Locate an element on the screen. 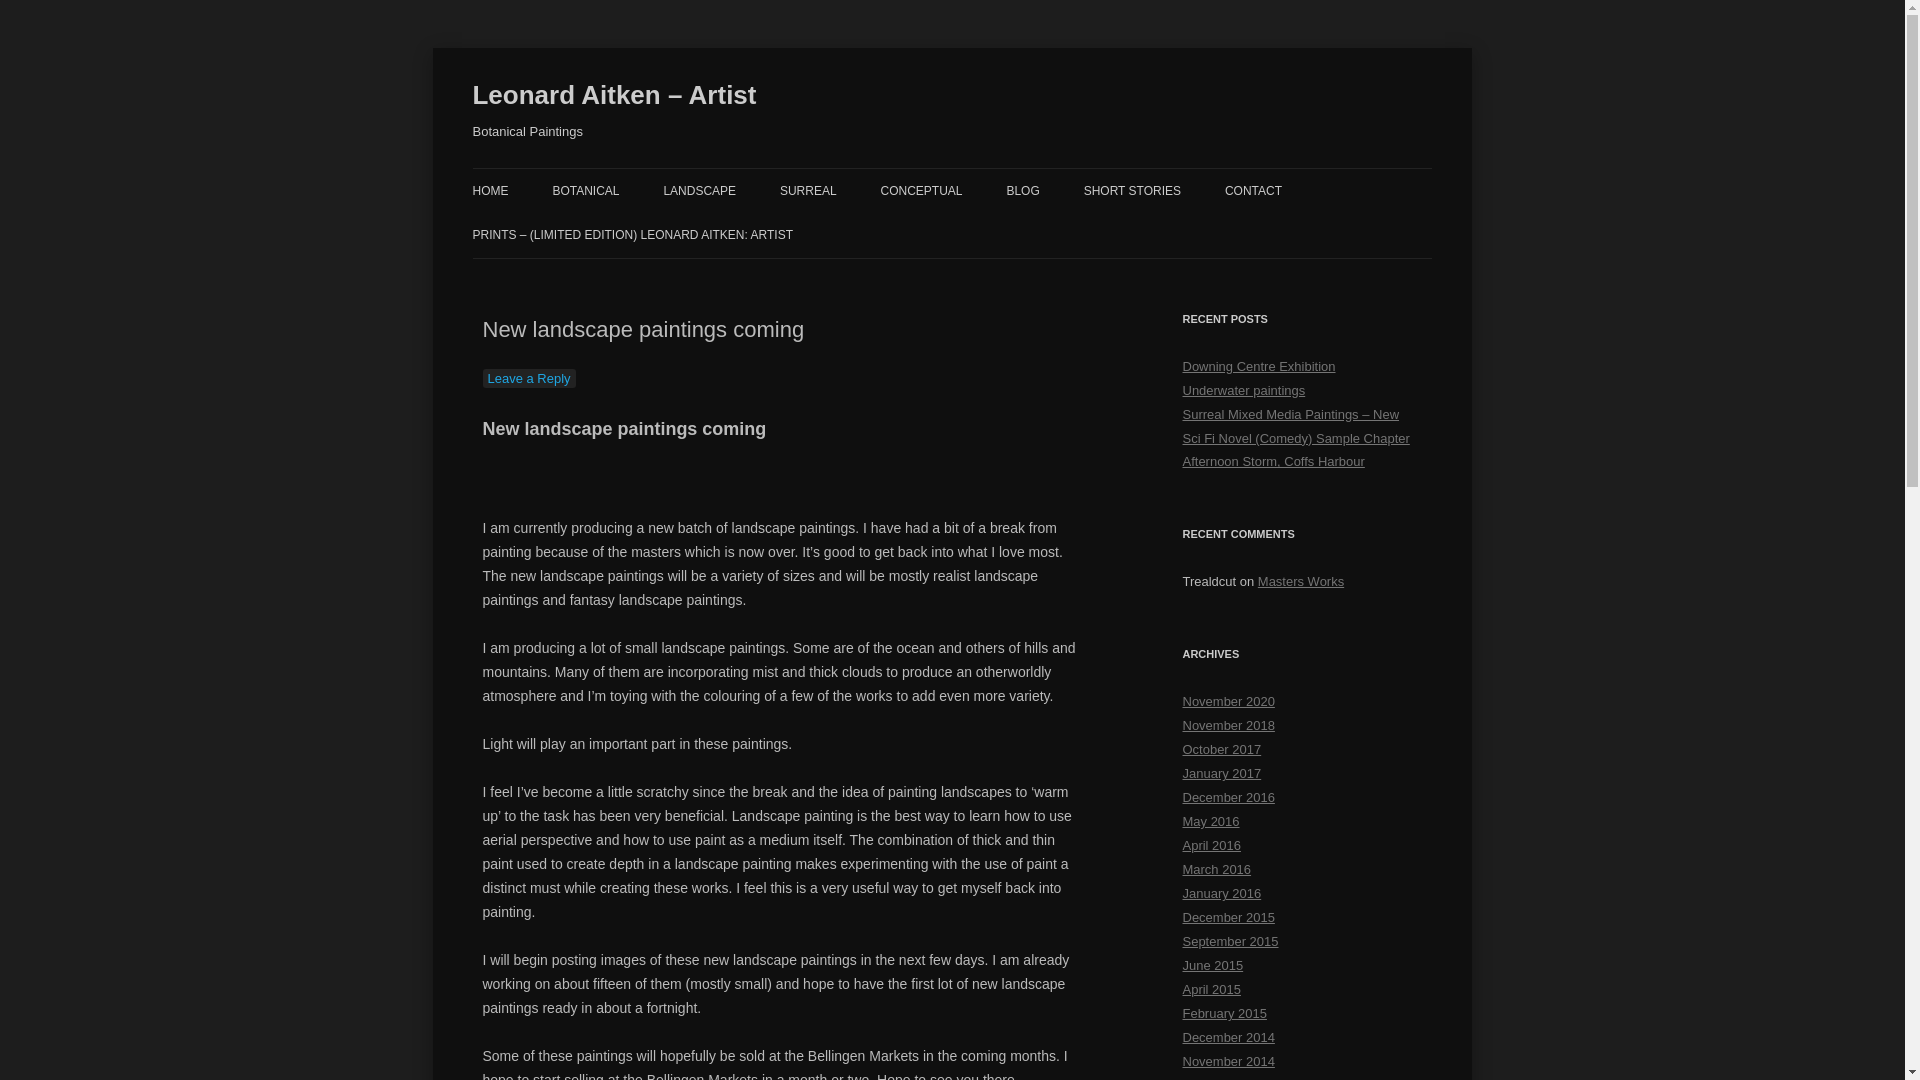 The width and height of the screenshot is (1920, 1080). SURREAL PAINTINGS is located at coordinates (879, 232).